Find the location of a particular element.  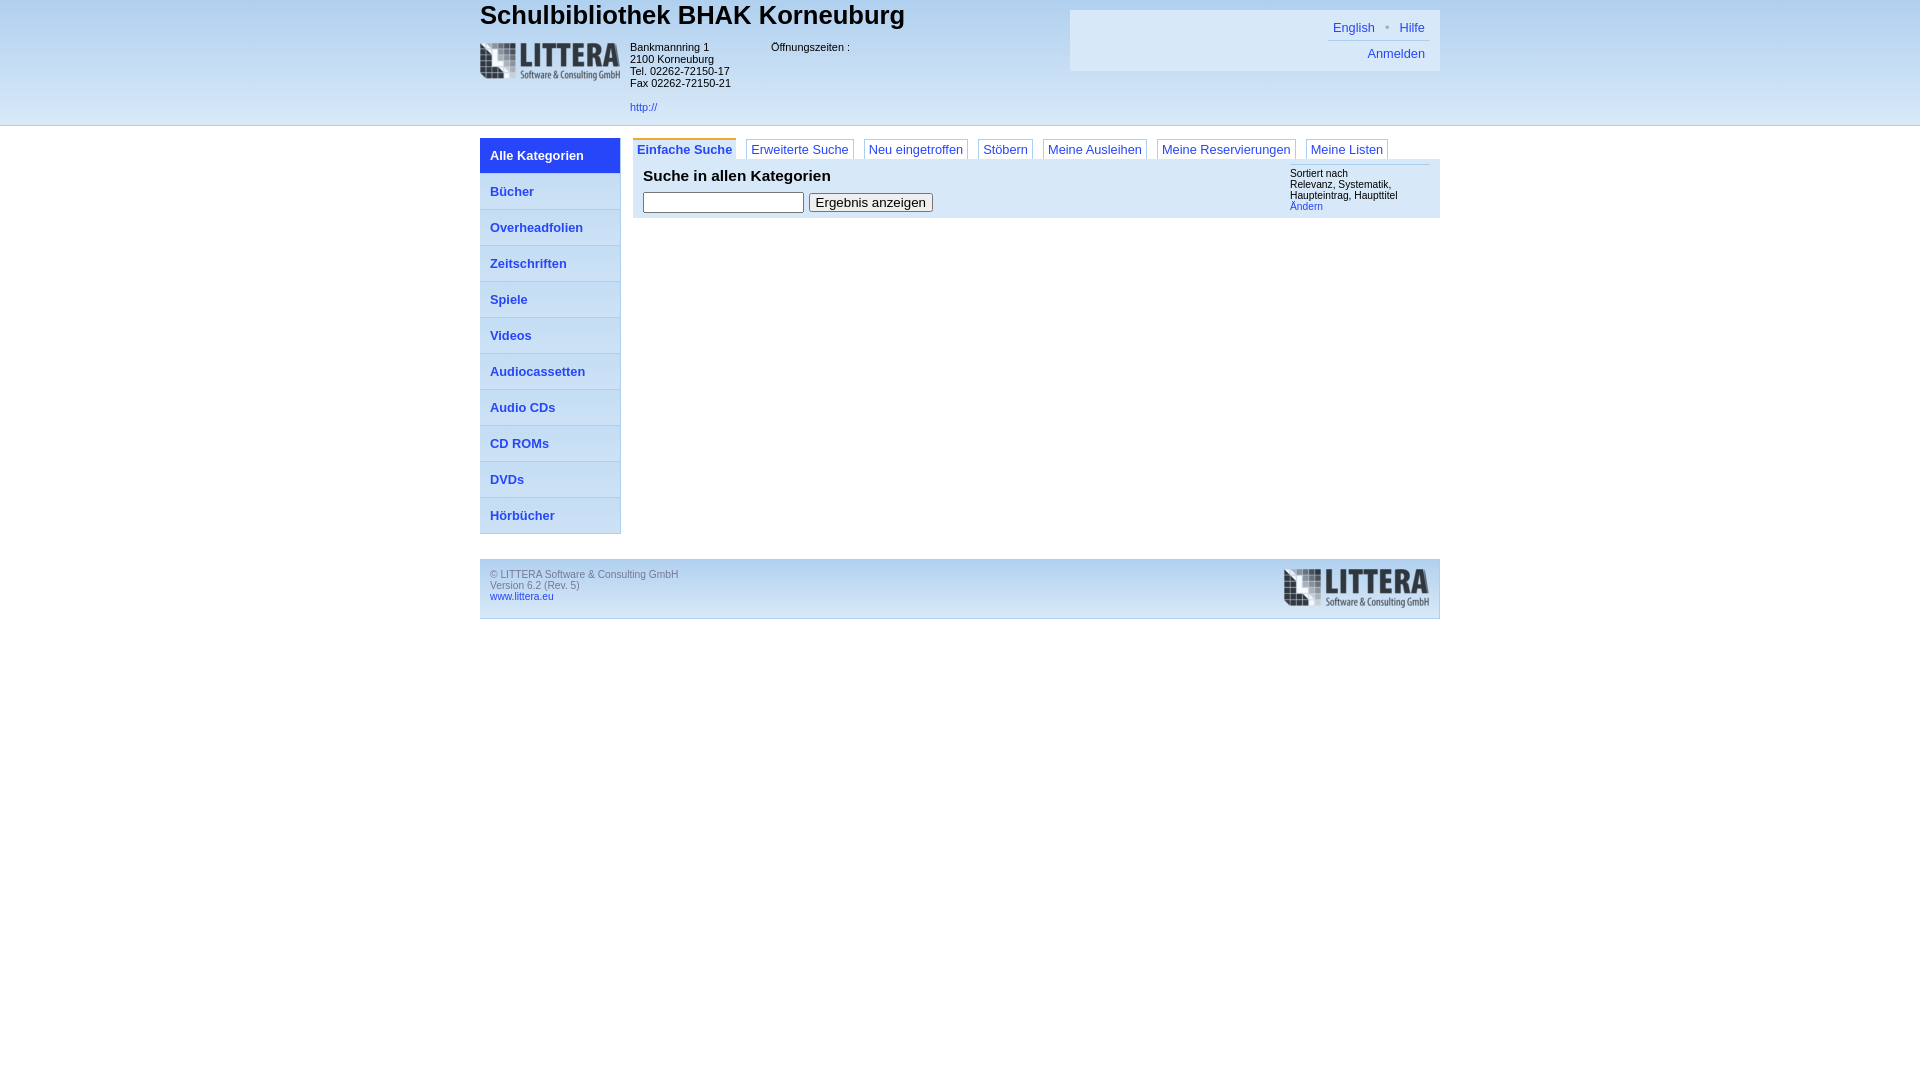

Einfache Suche is located at coordinates (684, 148).